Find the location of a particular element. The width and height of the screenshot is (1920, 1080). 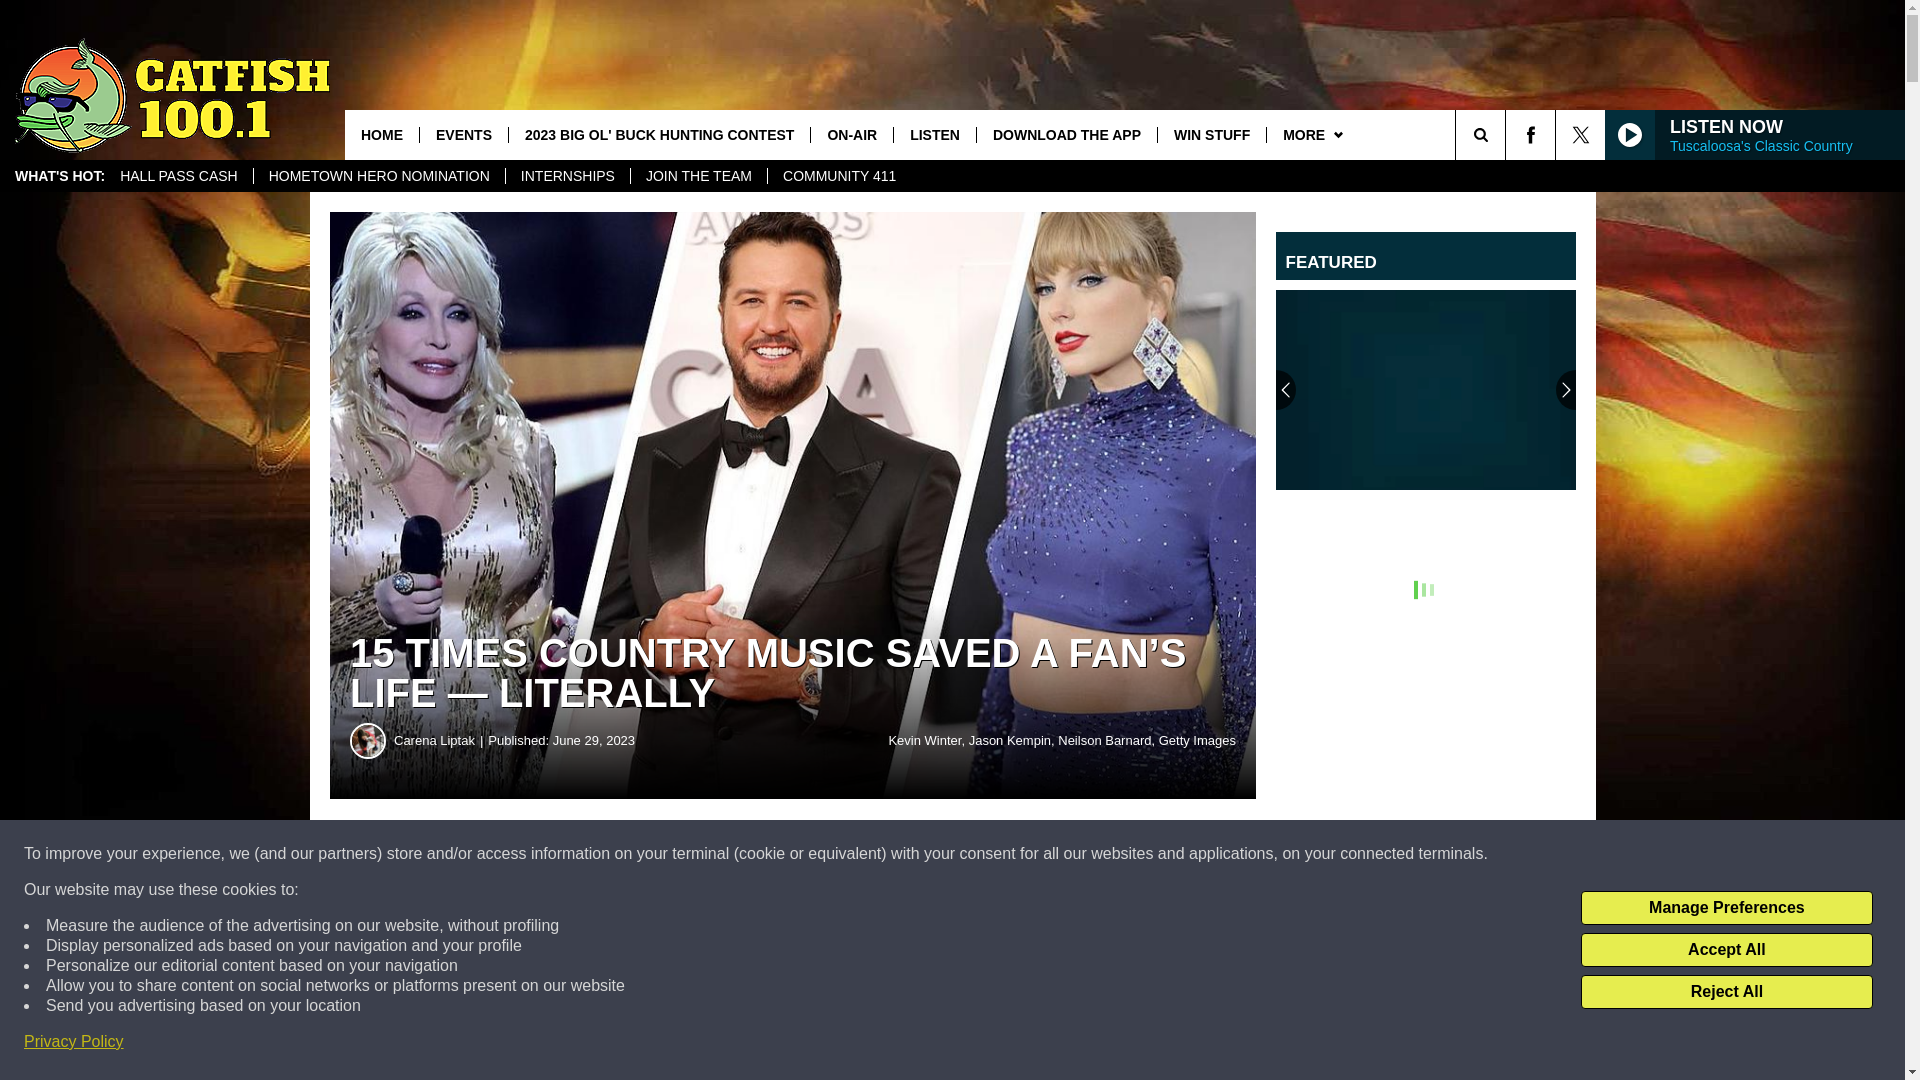

Reject All is located at coordinates (1726, 992).